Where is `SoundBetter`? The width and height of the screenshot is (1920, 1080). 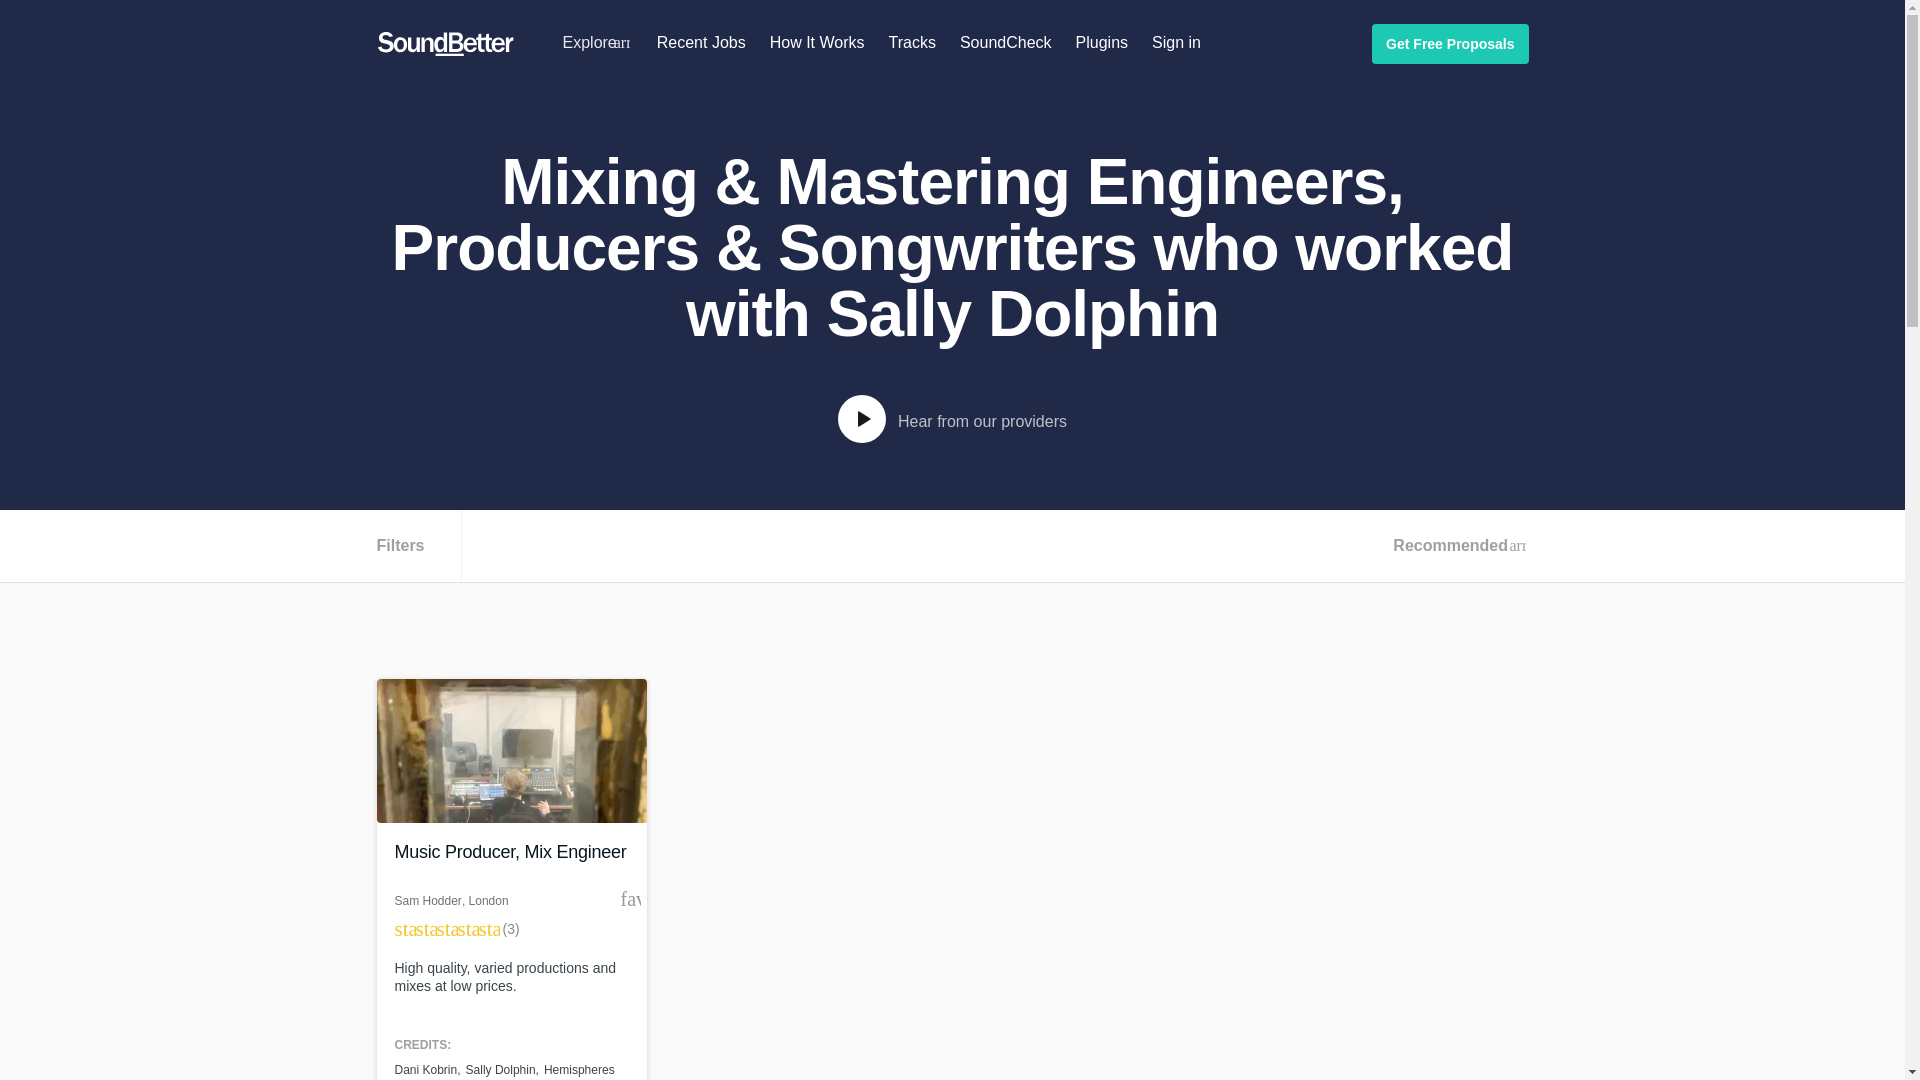 SoundBetter is located at coordinates (445, 44).